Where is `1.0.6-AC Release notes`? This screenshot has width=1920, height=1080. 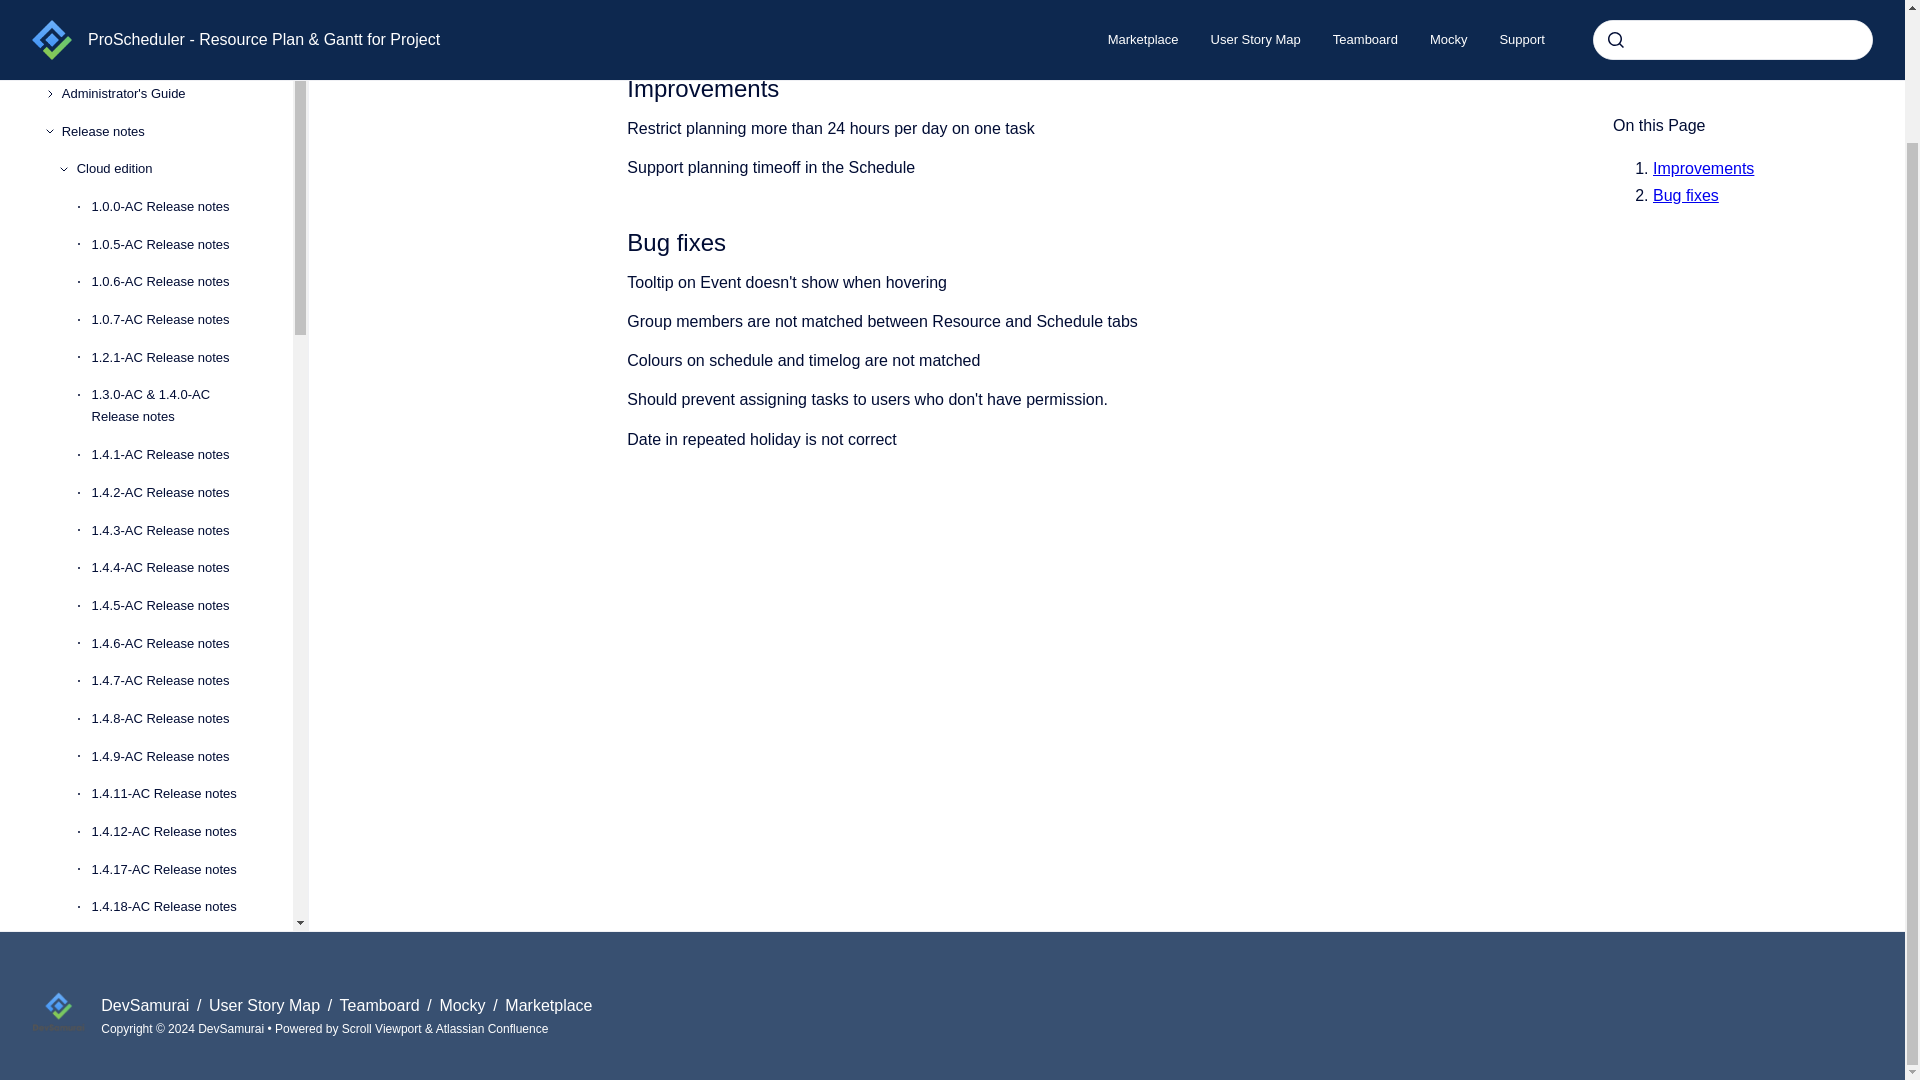
1.0.6-AC Release notes is located at coordinates (176, 282).